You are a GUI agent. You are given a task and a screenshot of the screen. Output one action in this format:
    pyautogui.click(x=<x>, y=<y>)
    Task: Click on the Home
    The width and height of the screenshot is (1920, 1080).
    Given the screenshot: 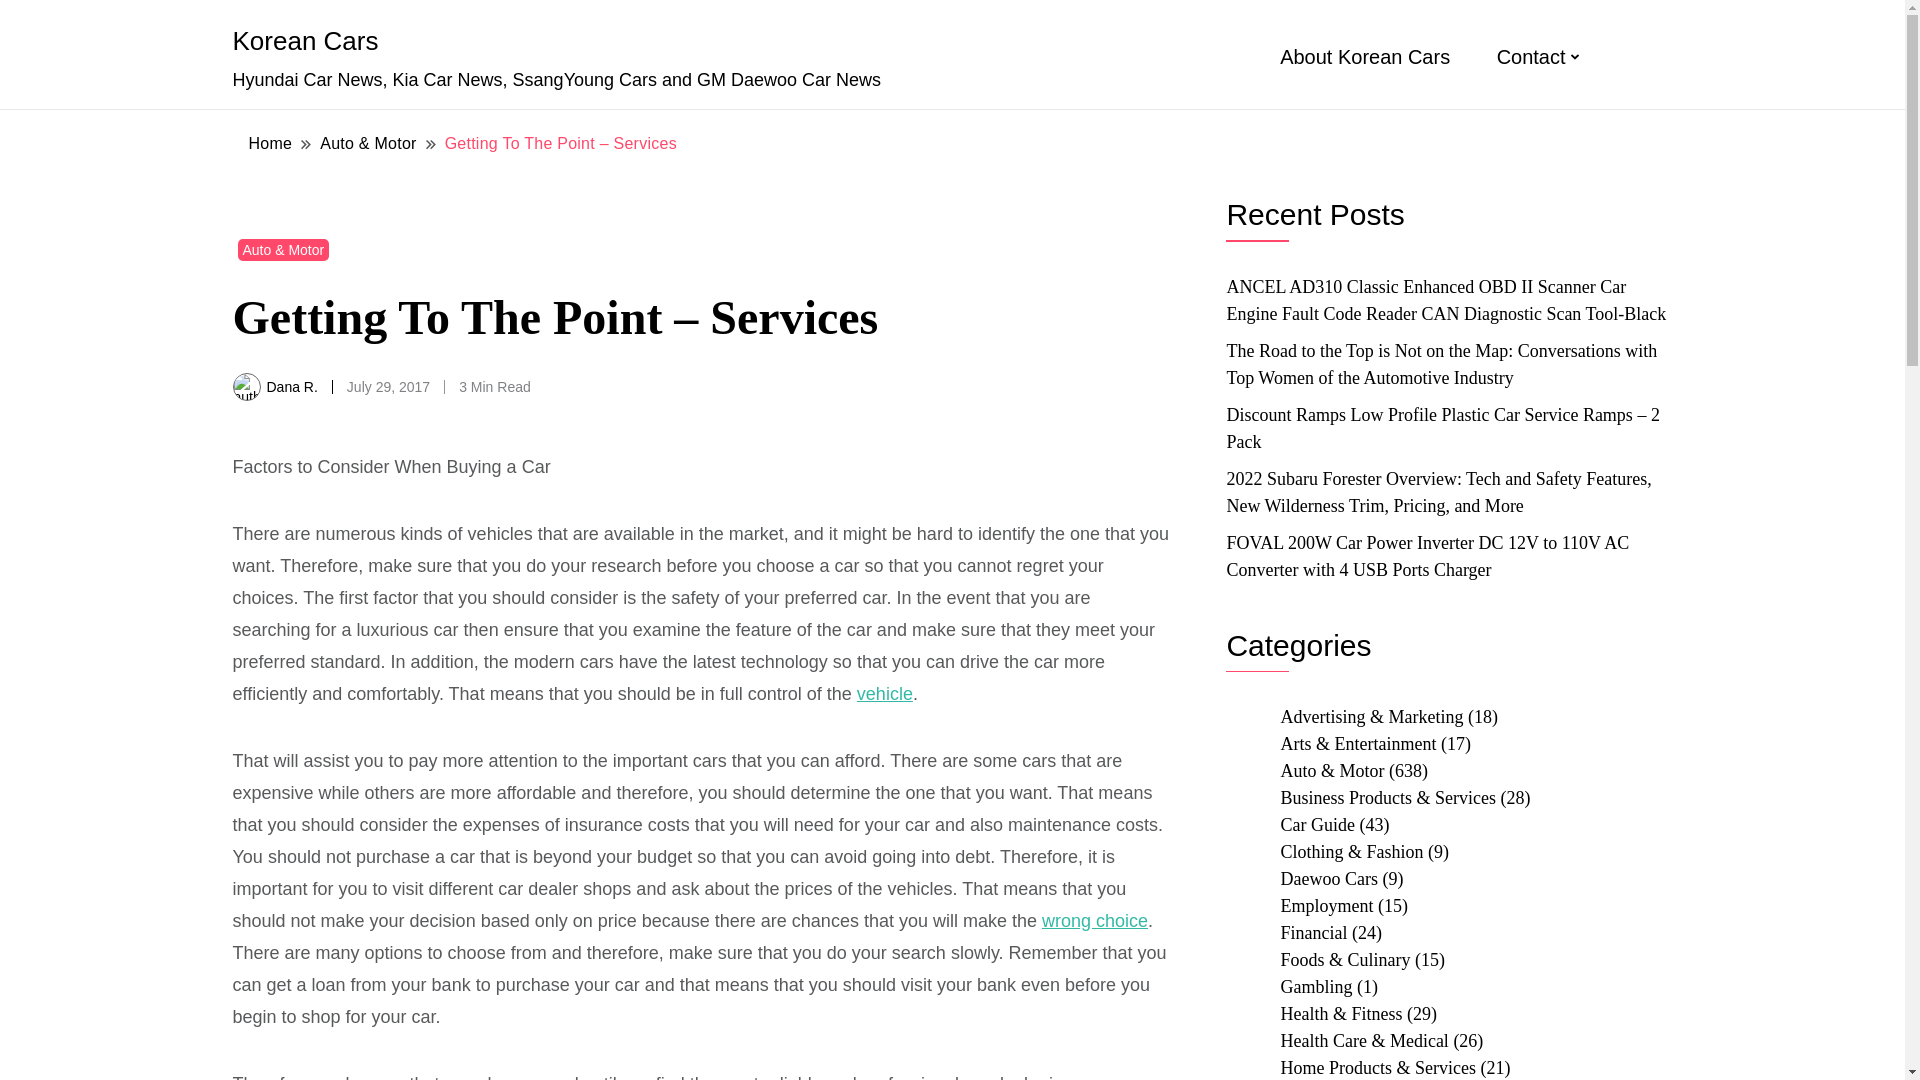 What is the action you would take?
    pyautogui.click(x=270, y=143)
    